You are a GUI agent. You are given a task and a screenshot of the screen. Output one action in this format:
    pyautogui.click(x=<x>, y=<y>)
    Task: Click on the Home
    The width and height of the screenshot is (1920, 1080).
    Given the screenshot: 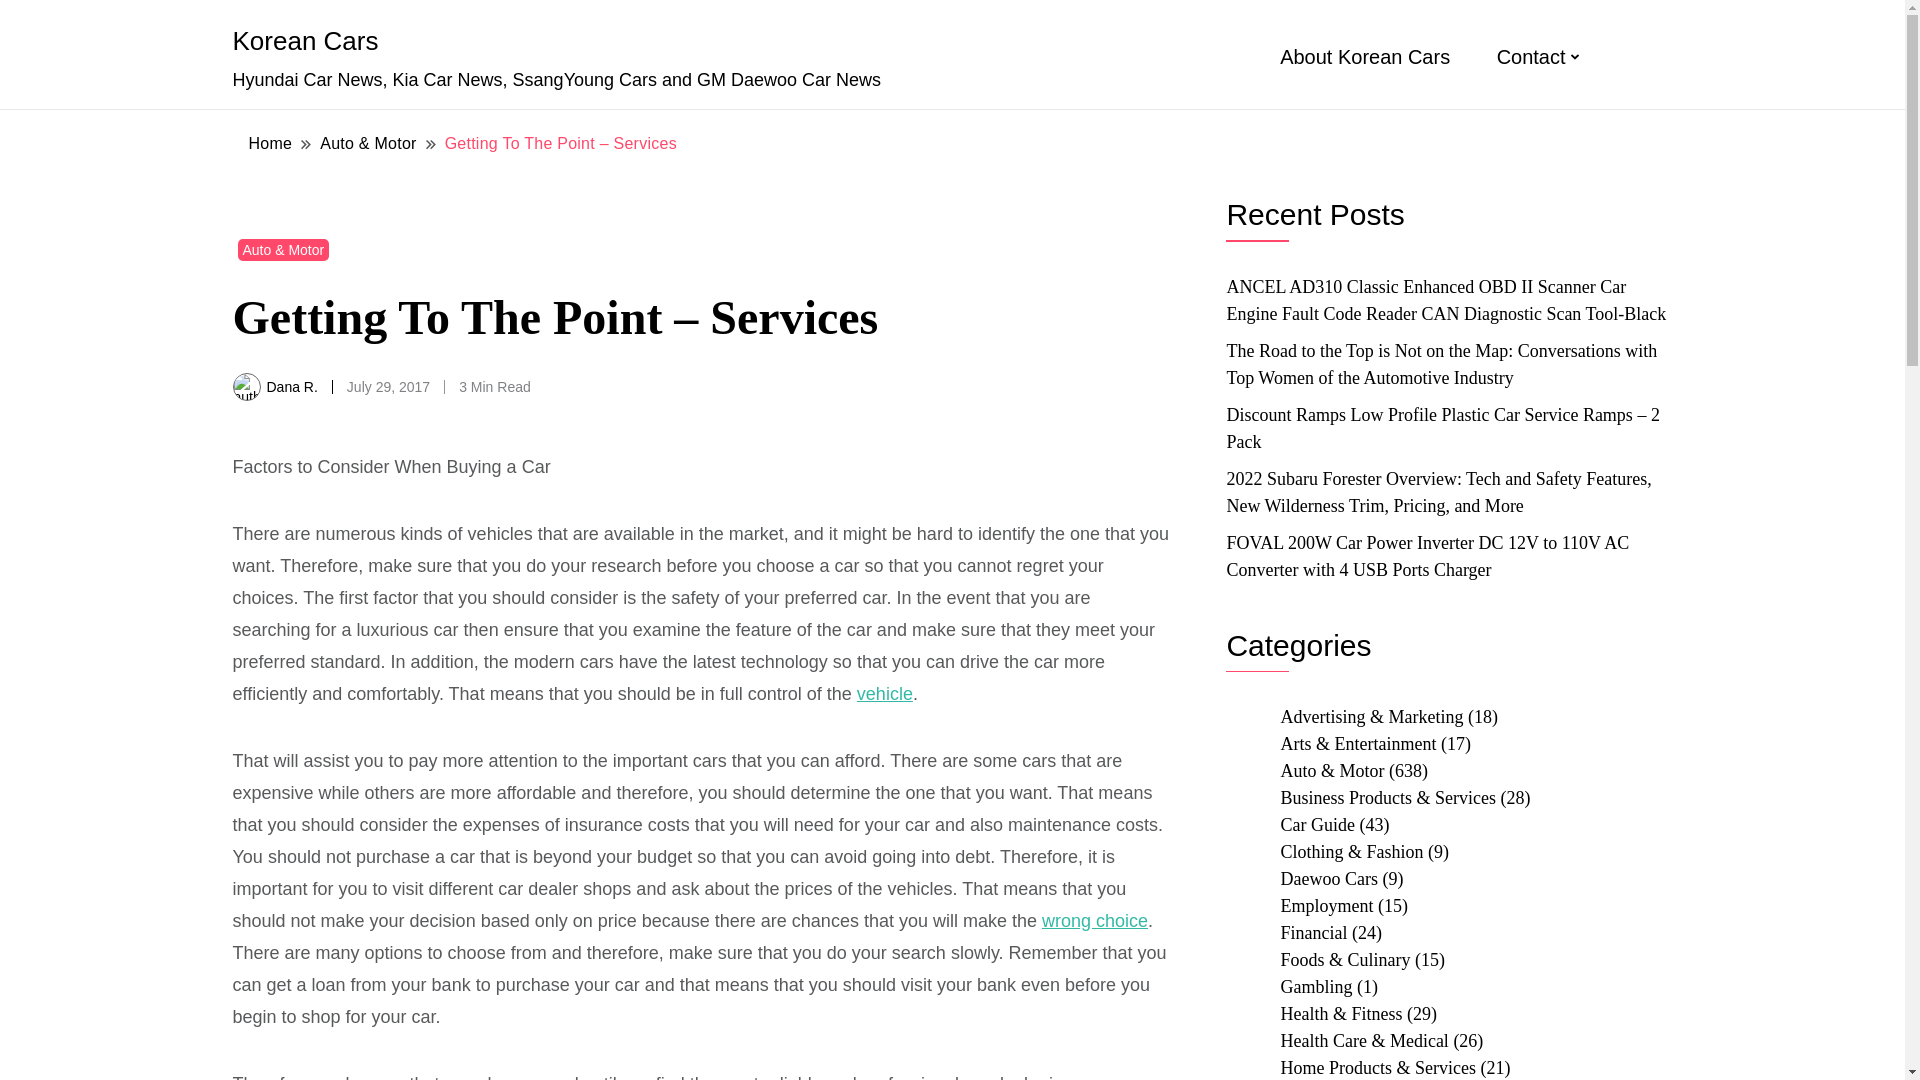 What is the action you would take?
    pyautogui.click(x=270, y=143)
    